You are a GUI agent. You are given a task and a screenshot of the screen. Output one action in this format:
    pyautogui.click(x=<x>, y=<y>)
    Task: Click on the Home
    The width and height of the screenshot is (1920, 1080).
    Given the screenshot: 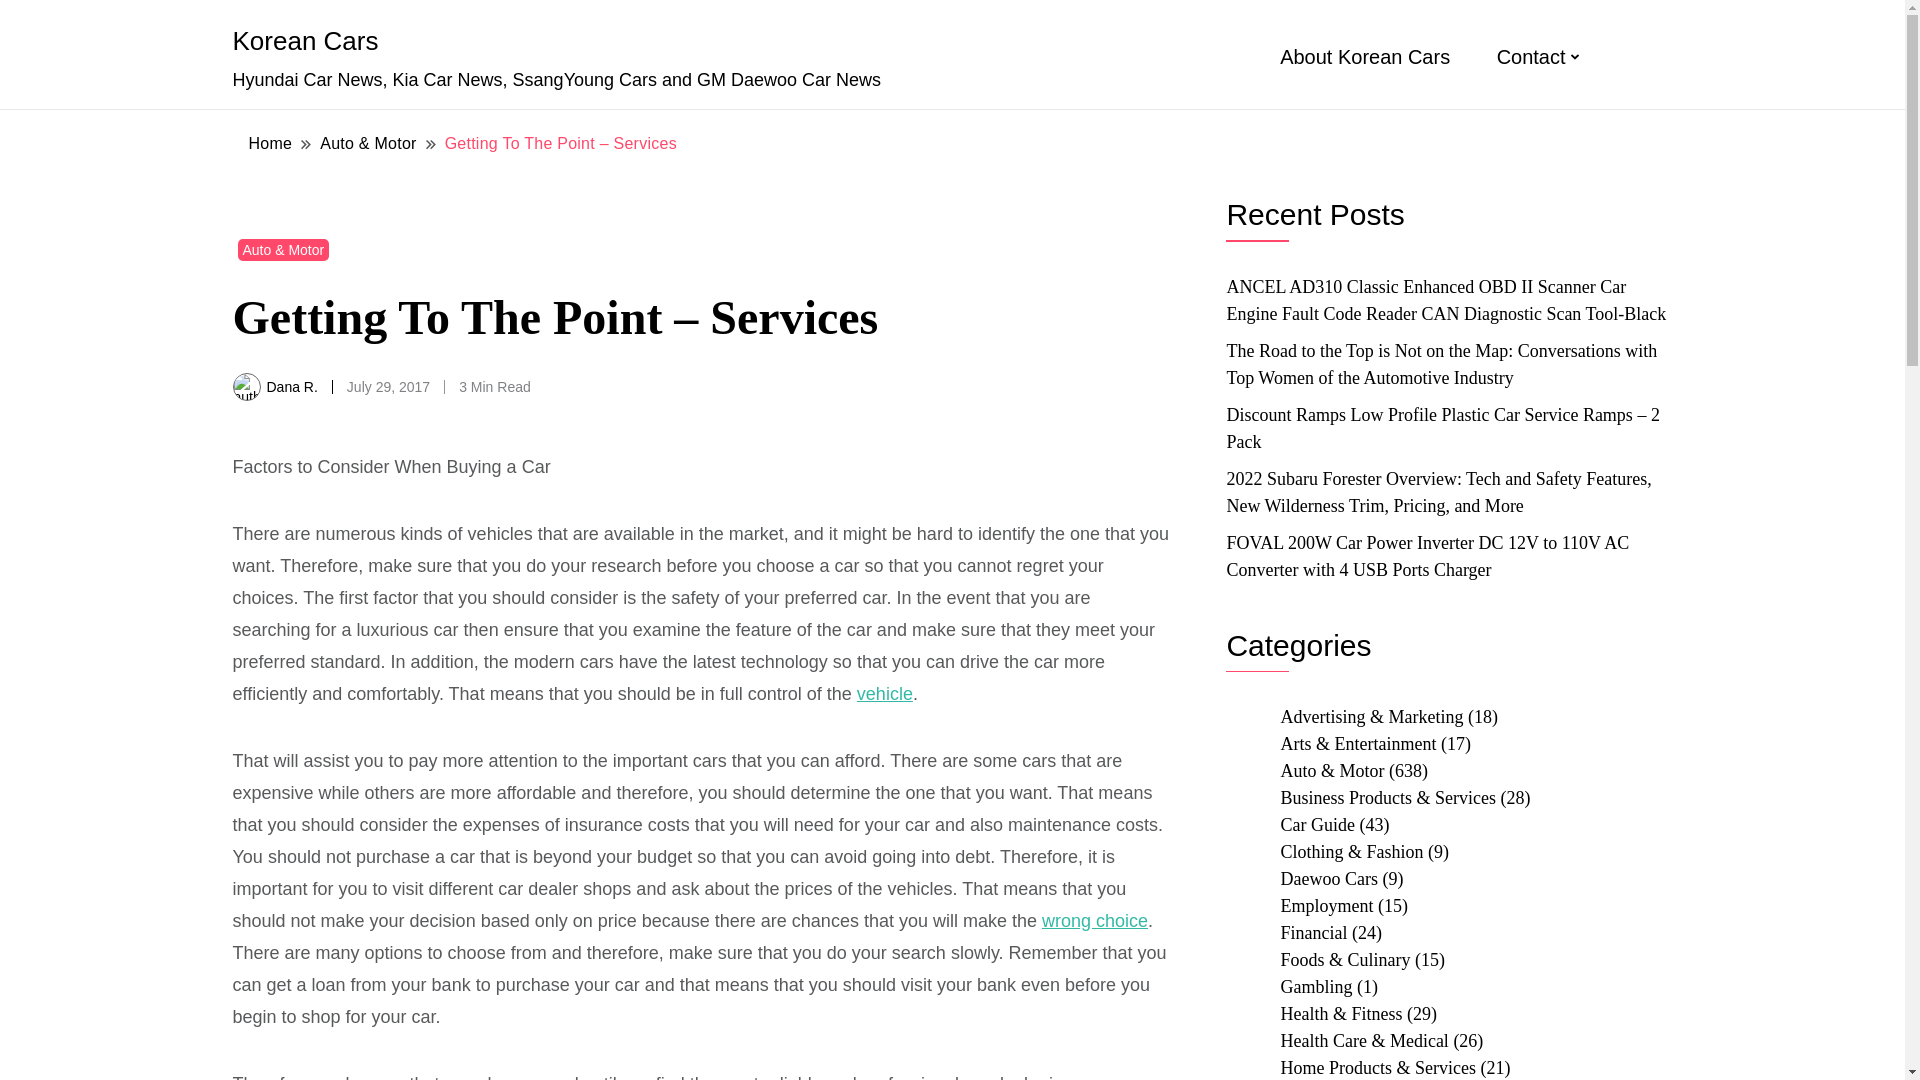 What is the action you would take?
    pyautogui.click(x=270, y=143)
    